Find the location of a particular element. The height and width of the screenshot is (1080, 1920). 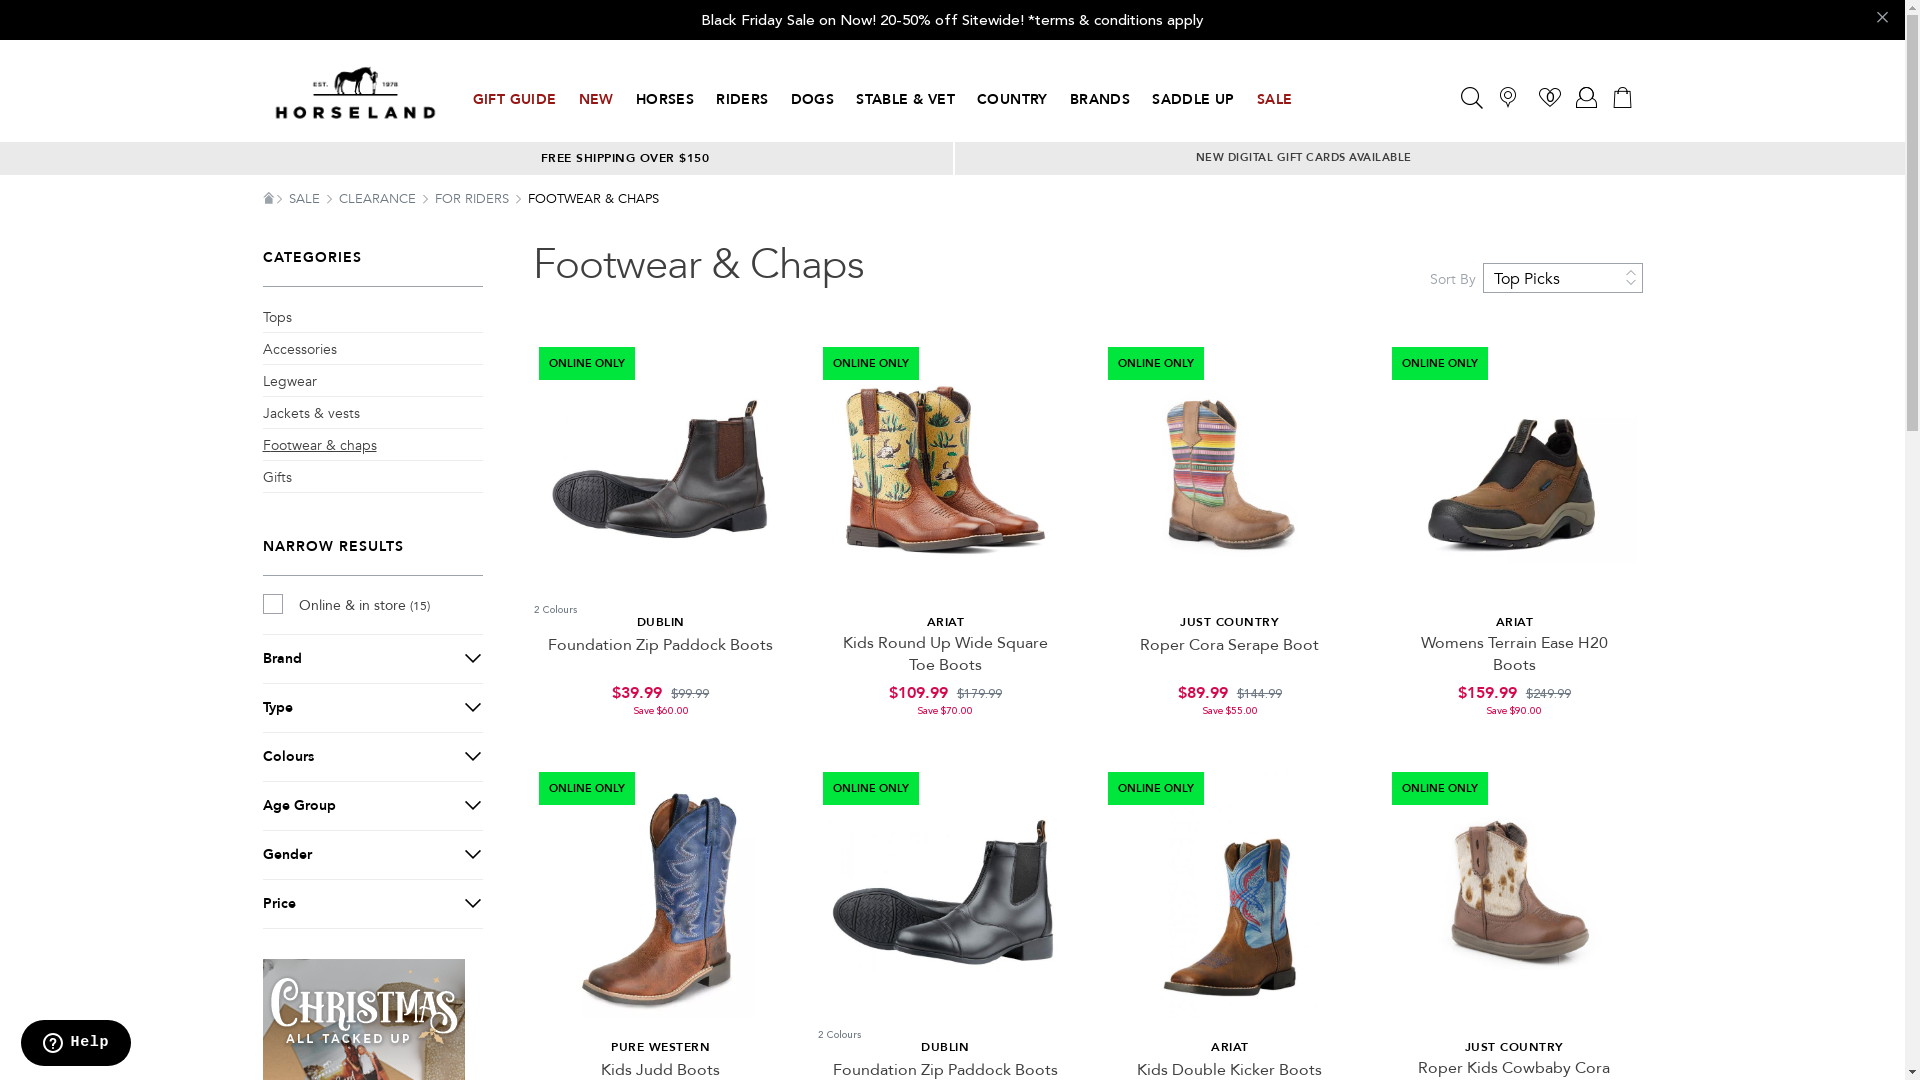

SADDLE UP is located at coordinates (1194, 100).